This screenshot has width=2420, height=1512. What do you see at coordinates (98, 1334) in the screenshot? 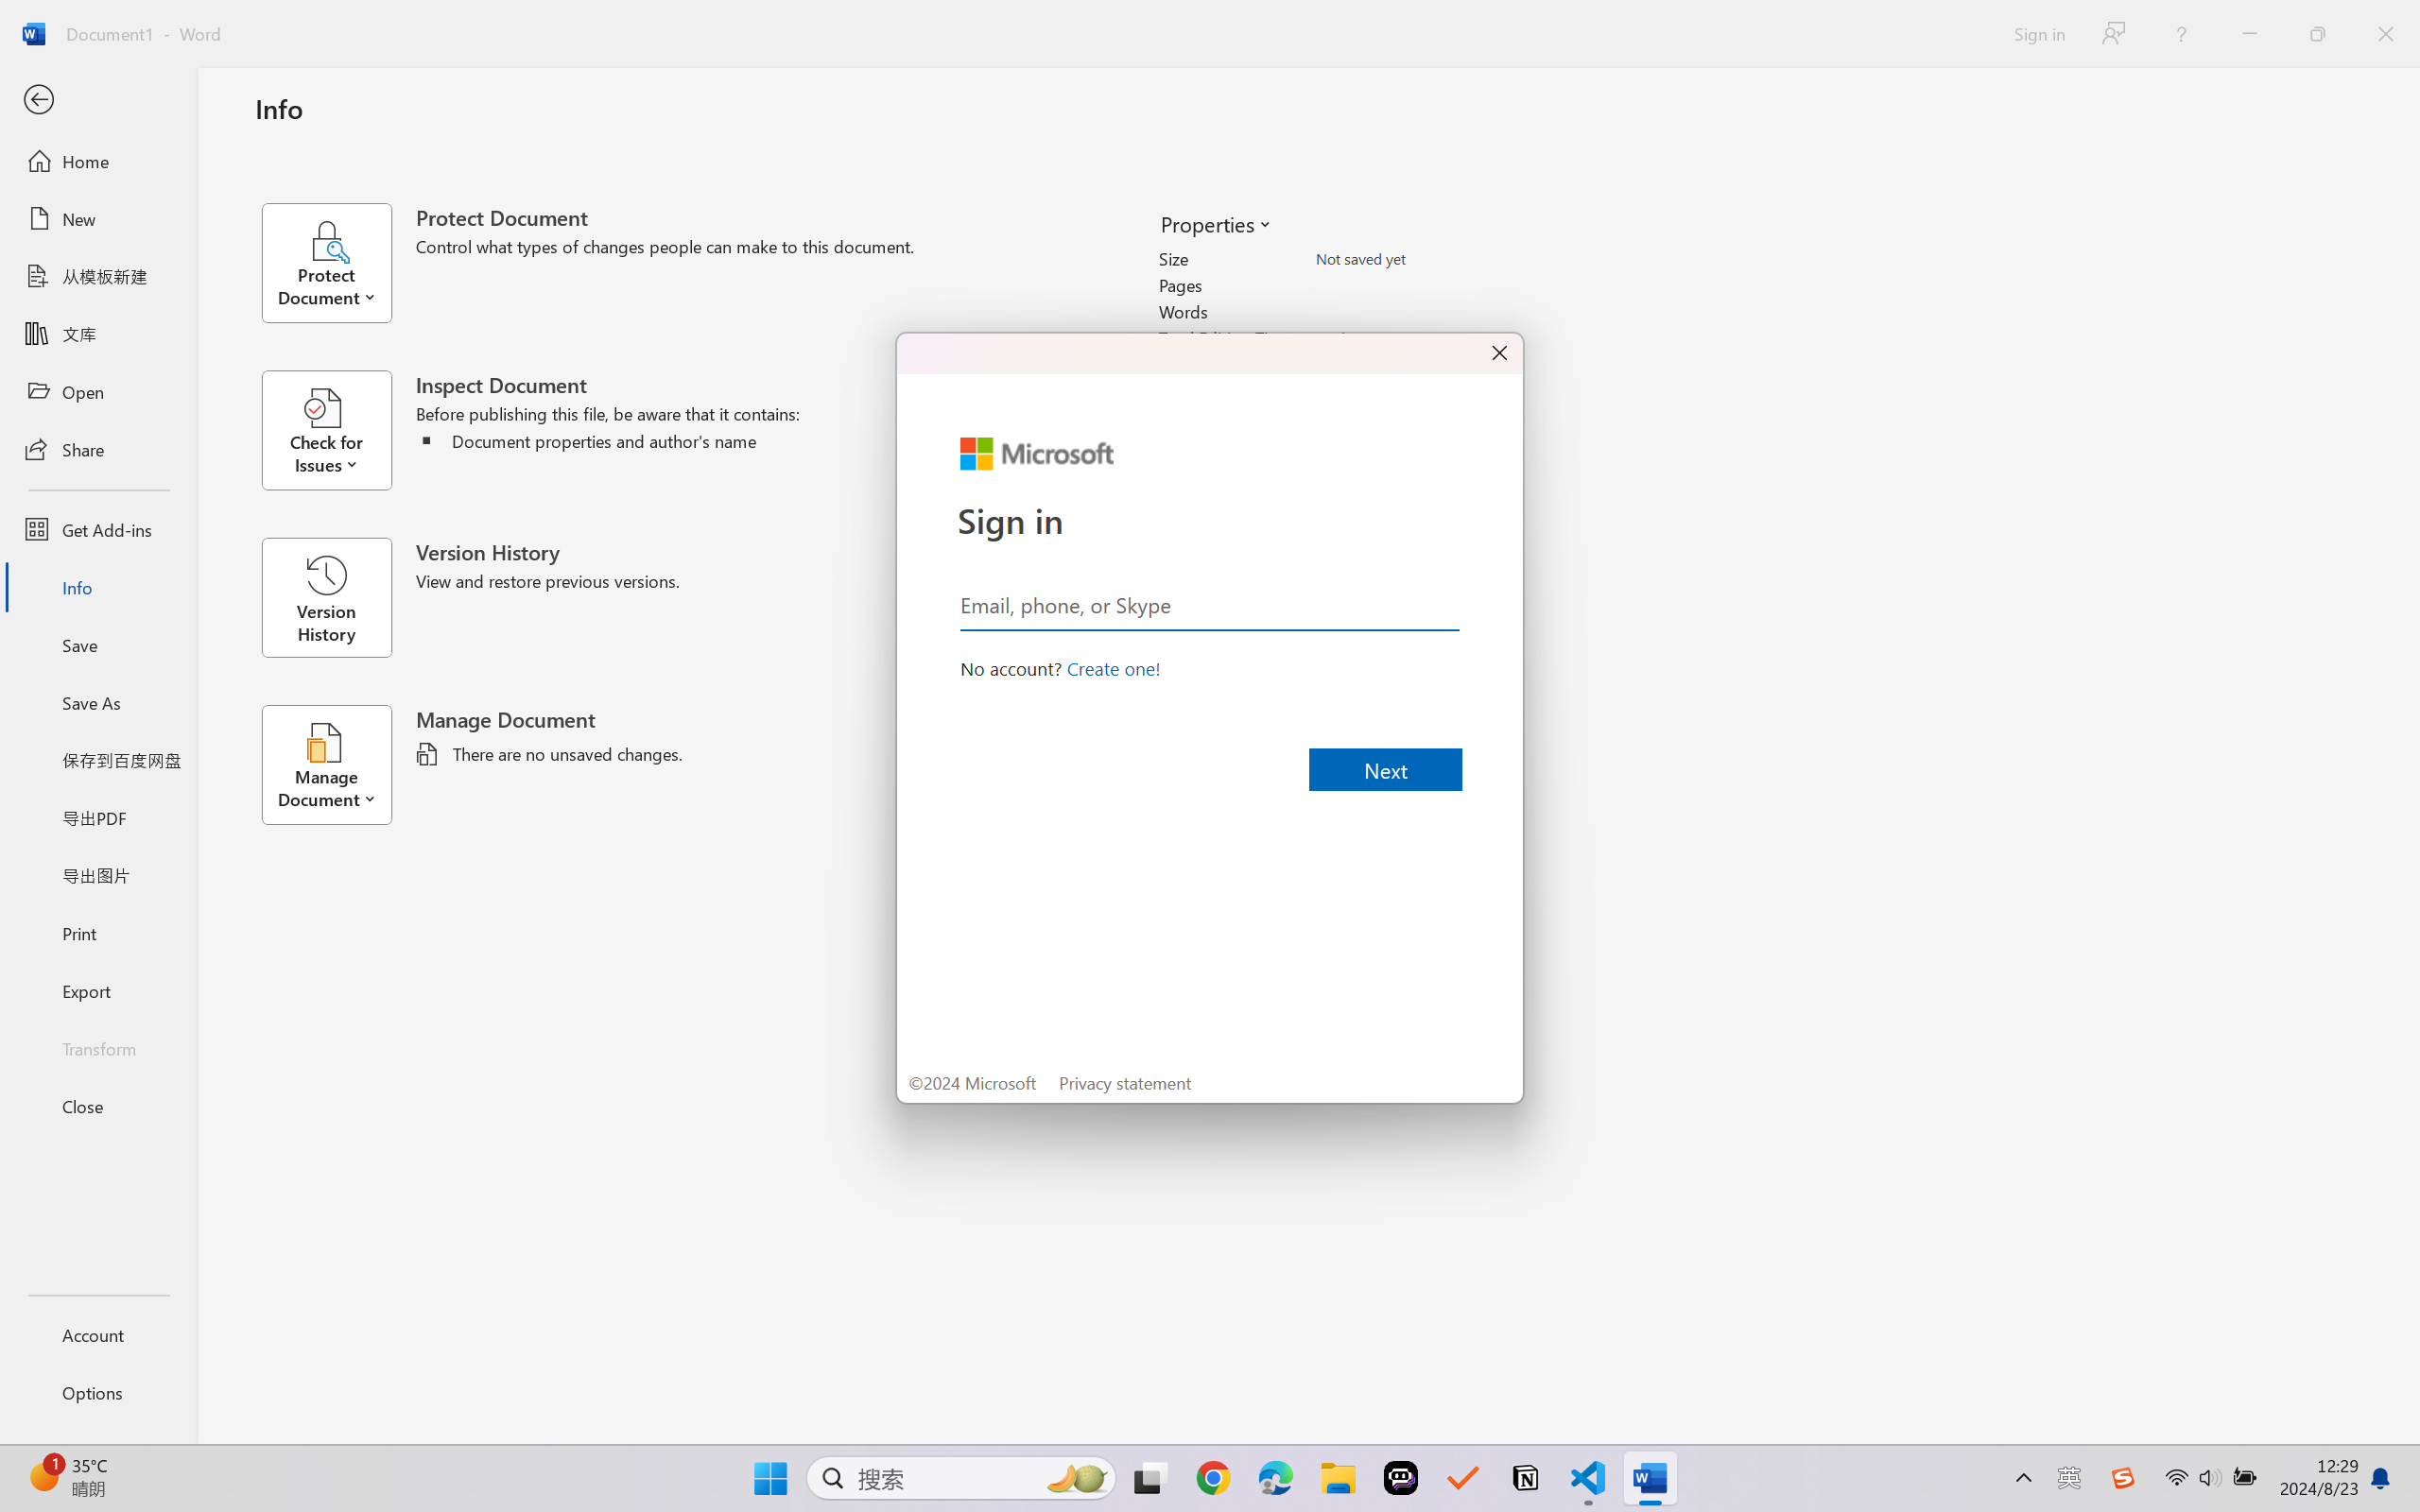
I see `Account` at bounding box center [98, 1334].